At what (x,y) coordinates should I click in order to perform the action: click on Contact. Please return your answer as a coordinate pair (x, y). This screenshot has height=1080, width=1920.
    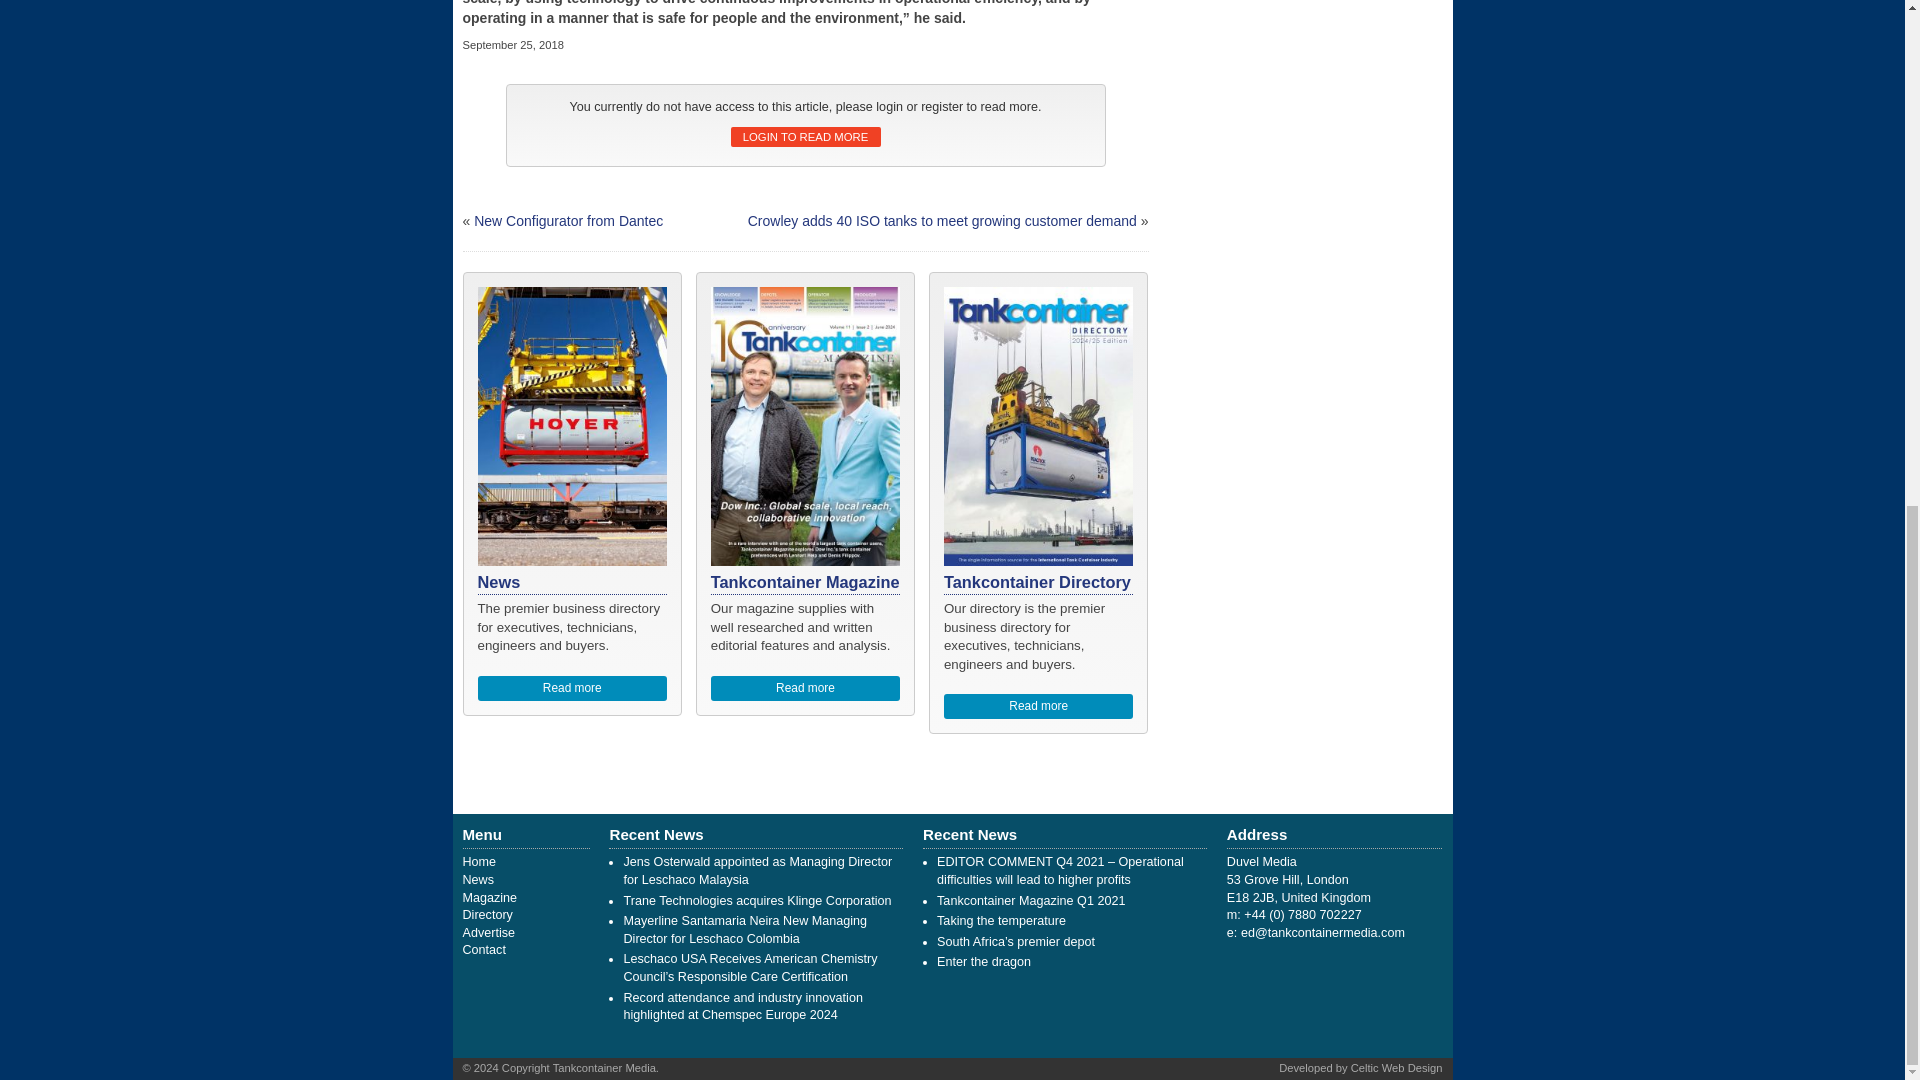
    Looking at the image, I should click on (483, 949).